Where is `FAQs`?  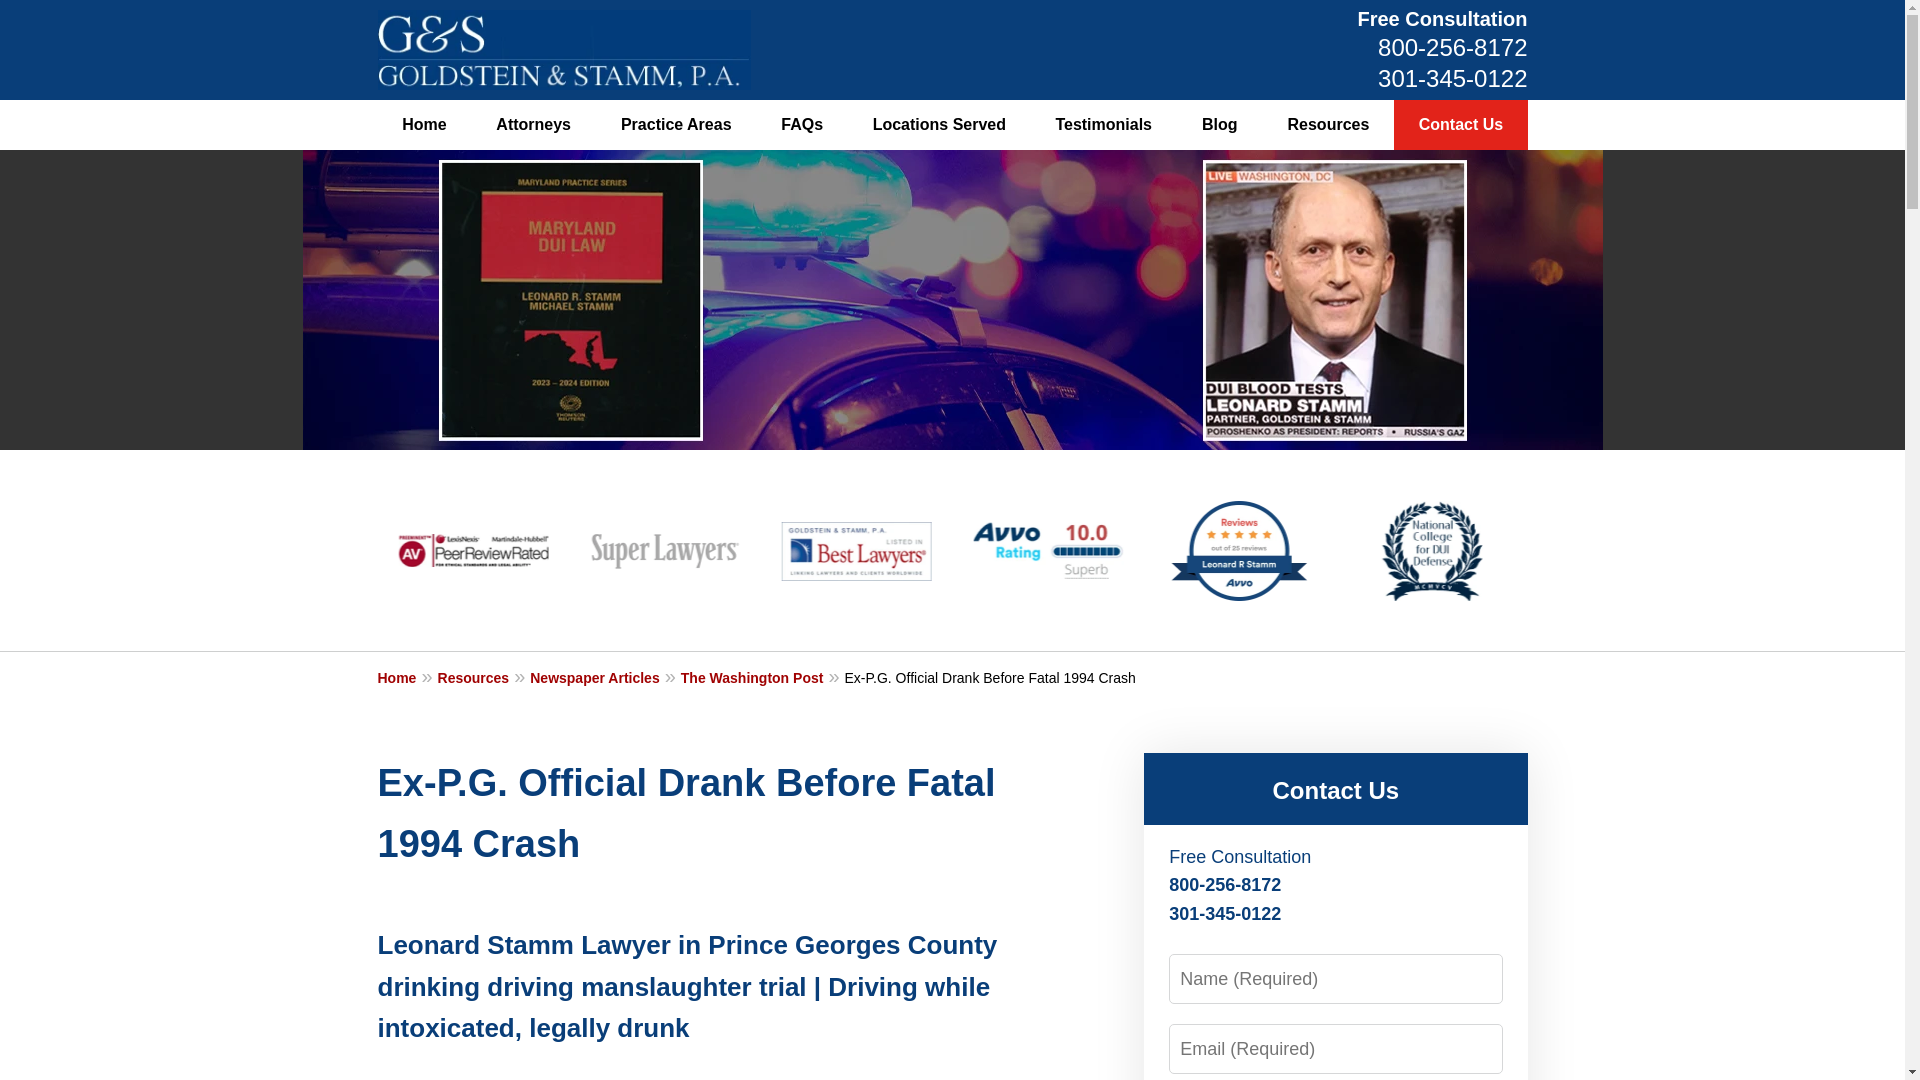 FAQs is located at coordinates (802, 125).